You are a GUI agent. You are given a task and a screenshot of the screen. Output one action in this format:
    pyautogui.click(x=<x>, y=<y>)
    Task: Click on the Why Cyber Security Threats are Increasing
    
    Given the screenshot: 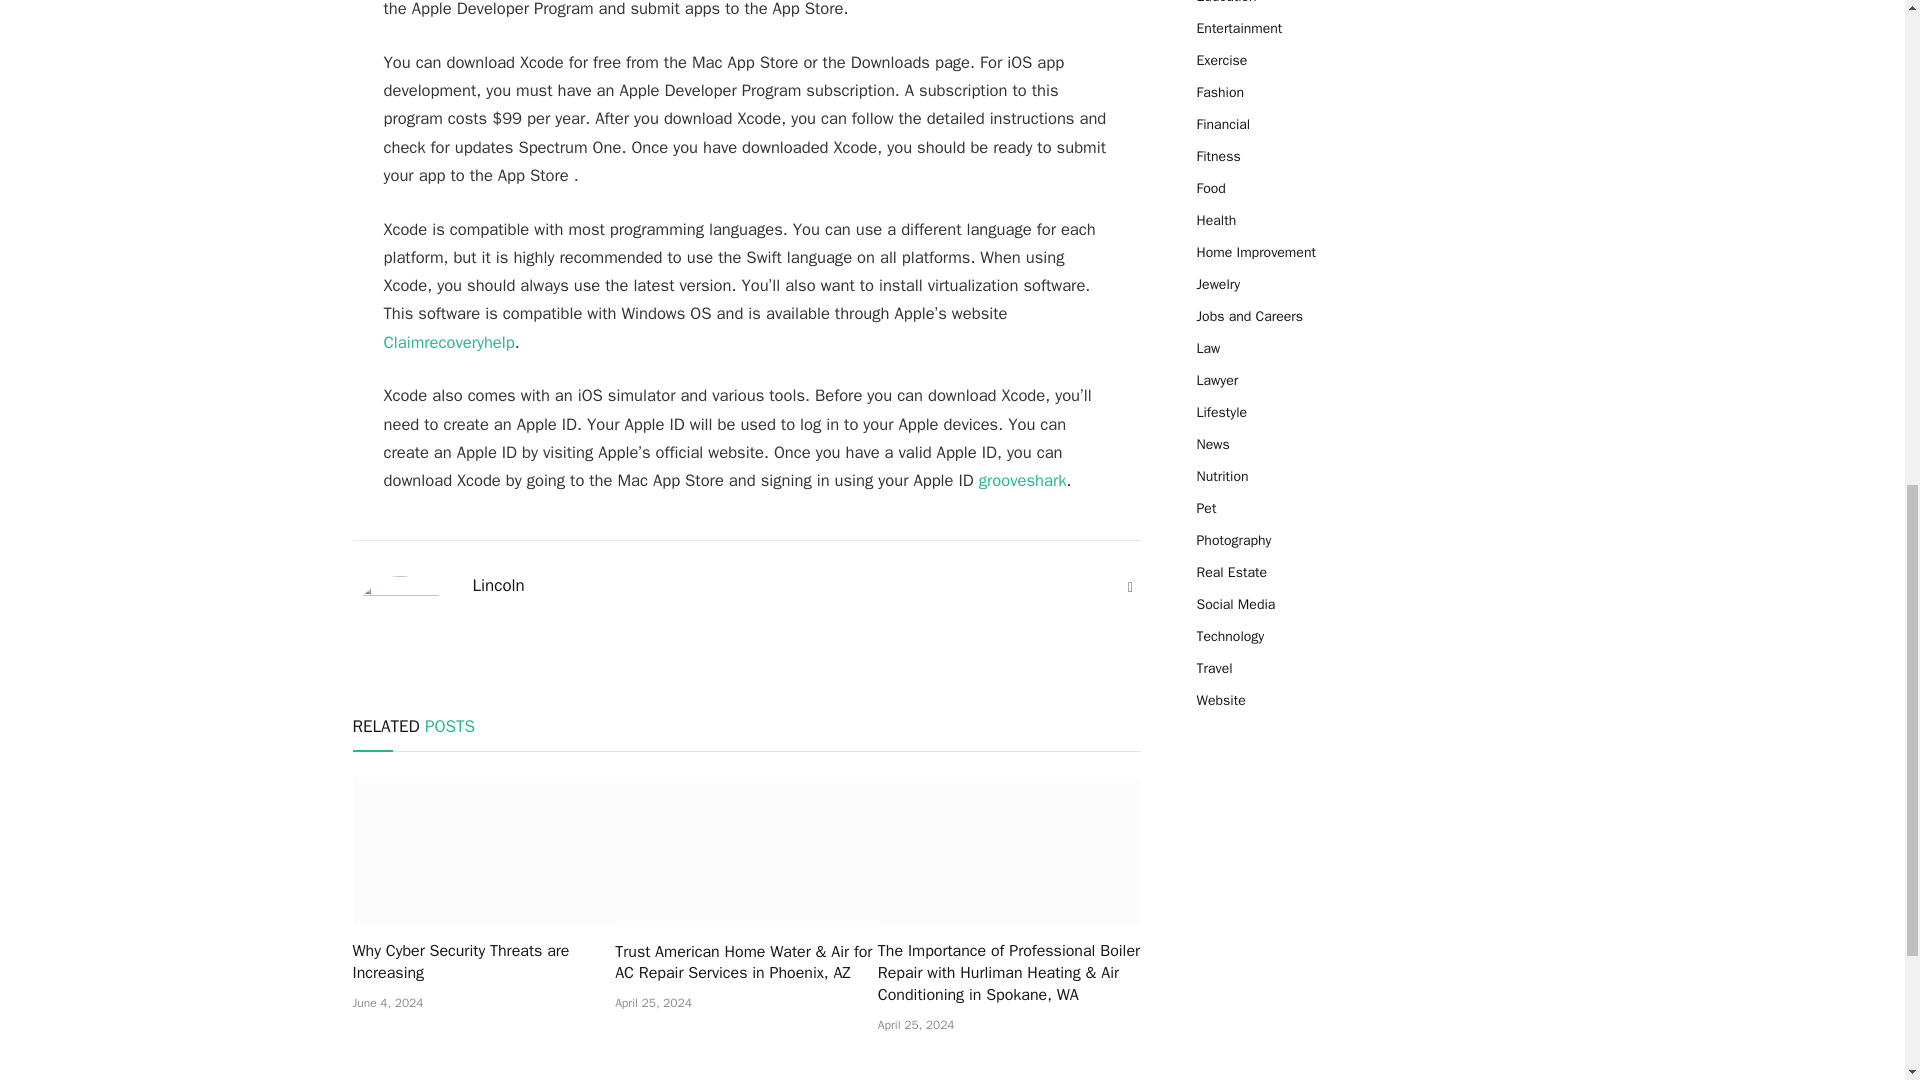 What is the action you would take?
    pyautogui.click(x=482, y=851)
    